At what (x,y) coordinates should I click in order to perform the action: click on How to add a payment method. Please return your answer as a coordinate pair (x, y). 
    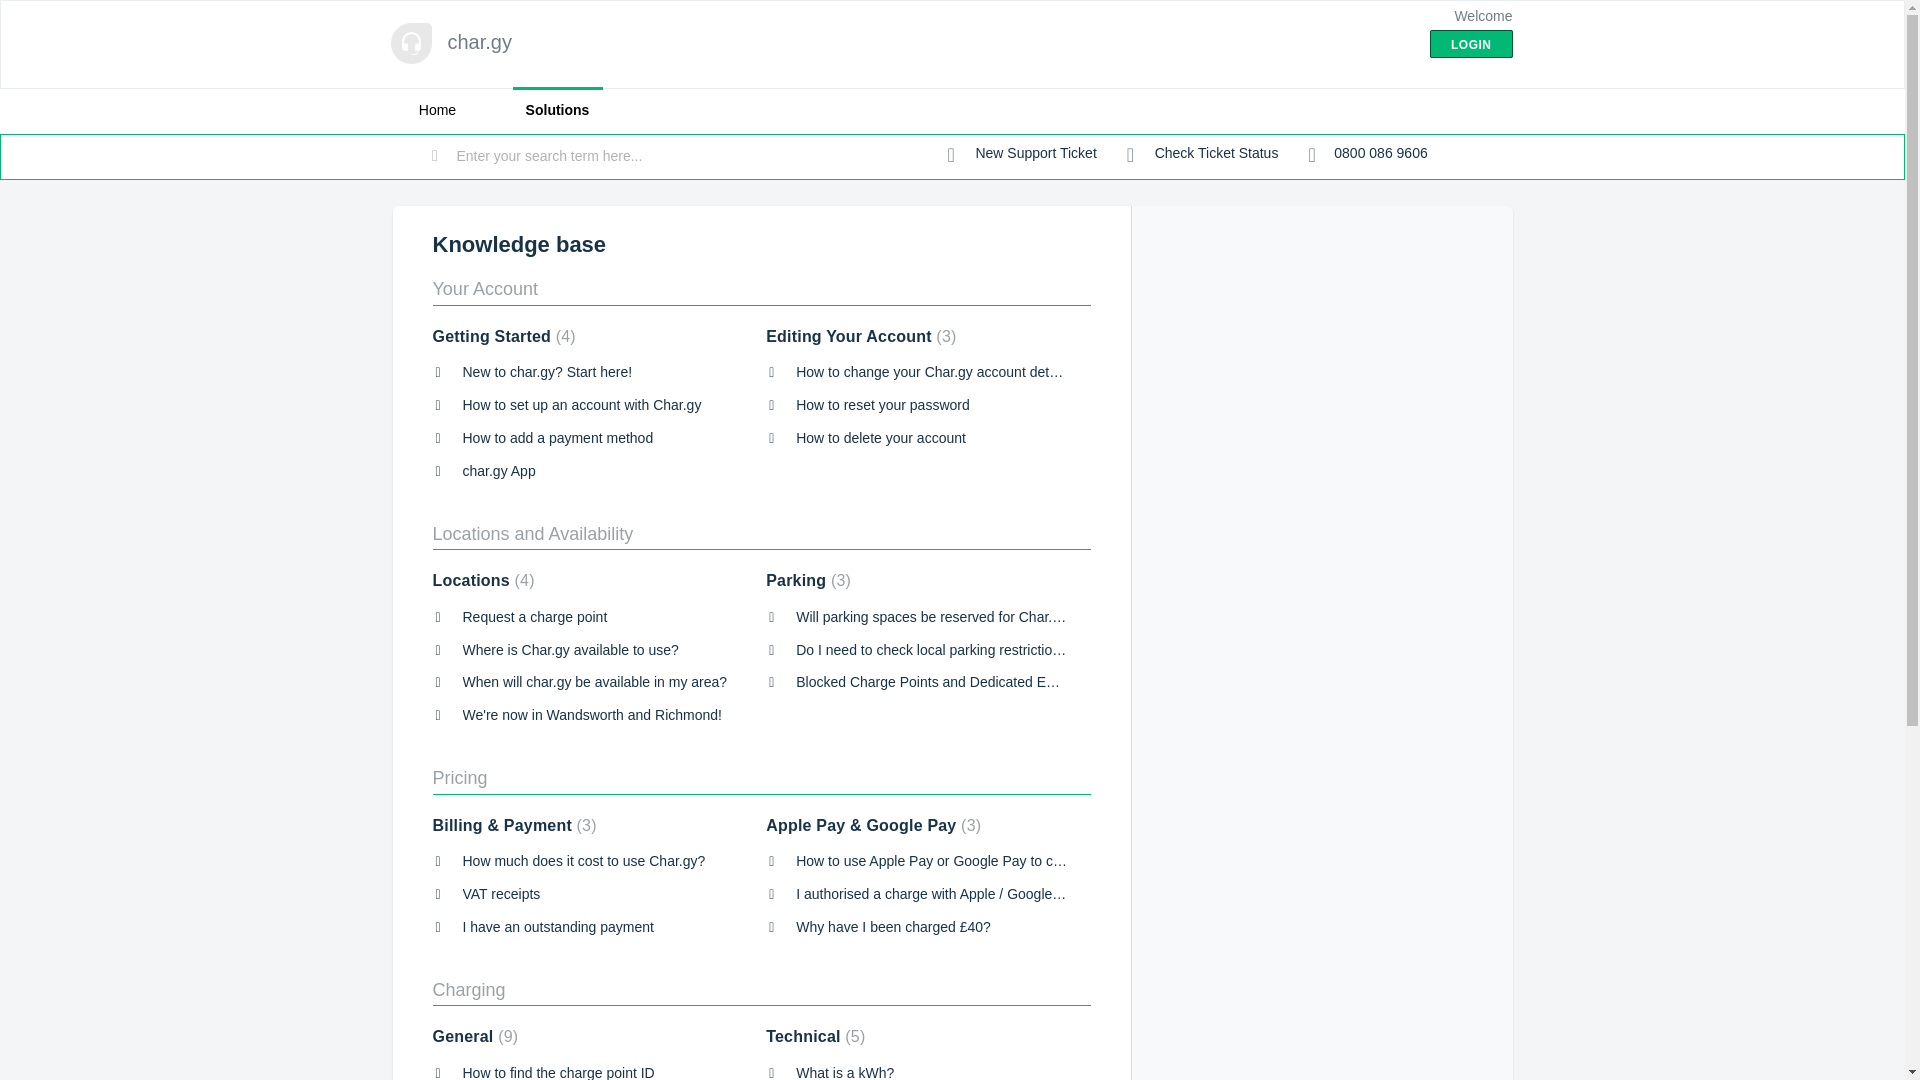
    Looking at the image, I should click on (557, 438).